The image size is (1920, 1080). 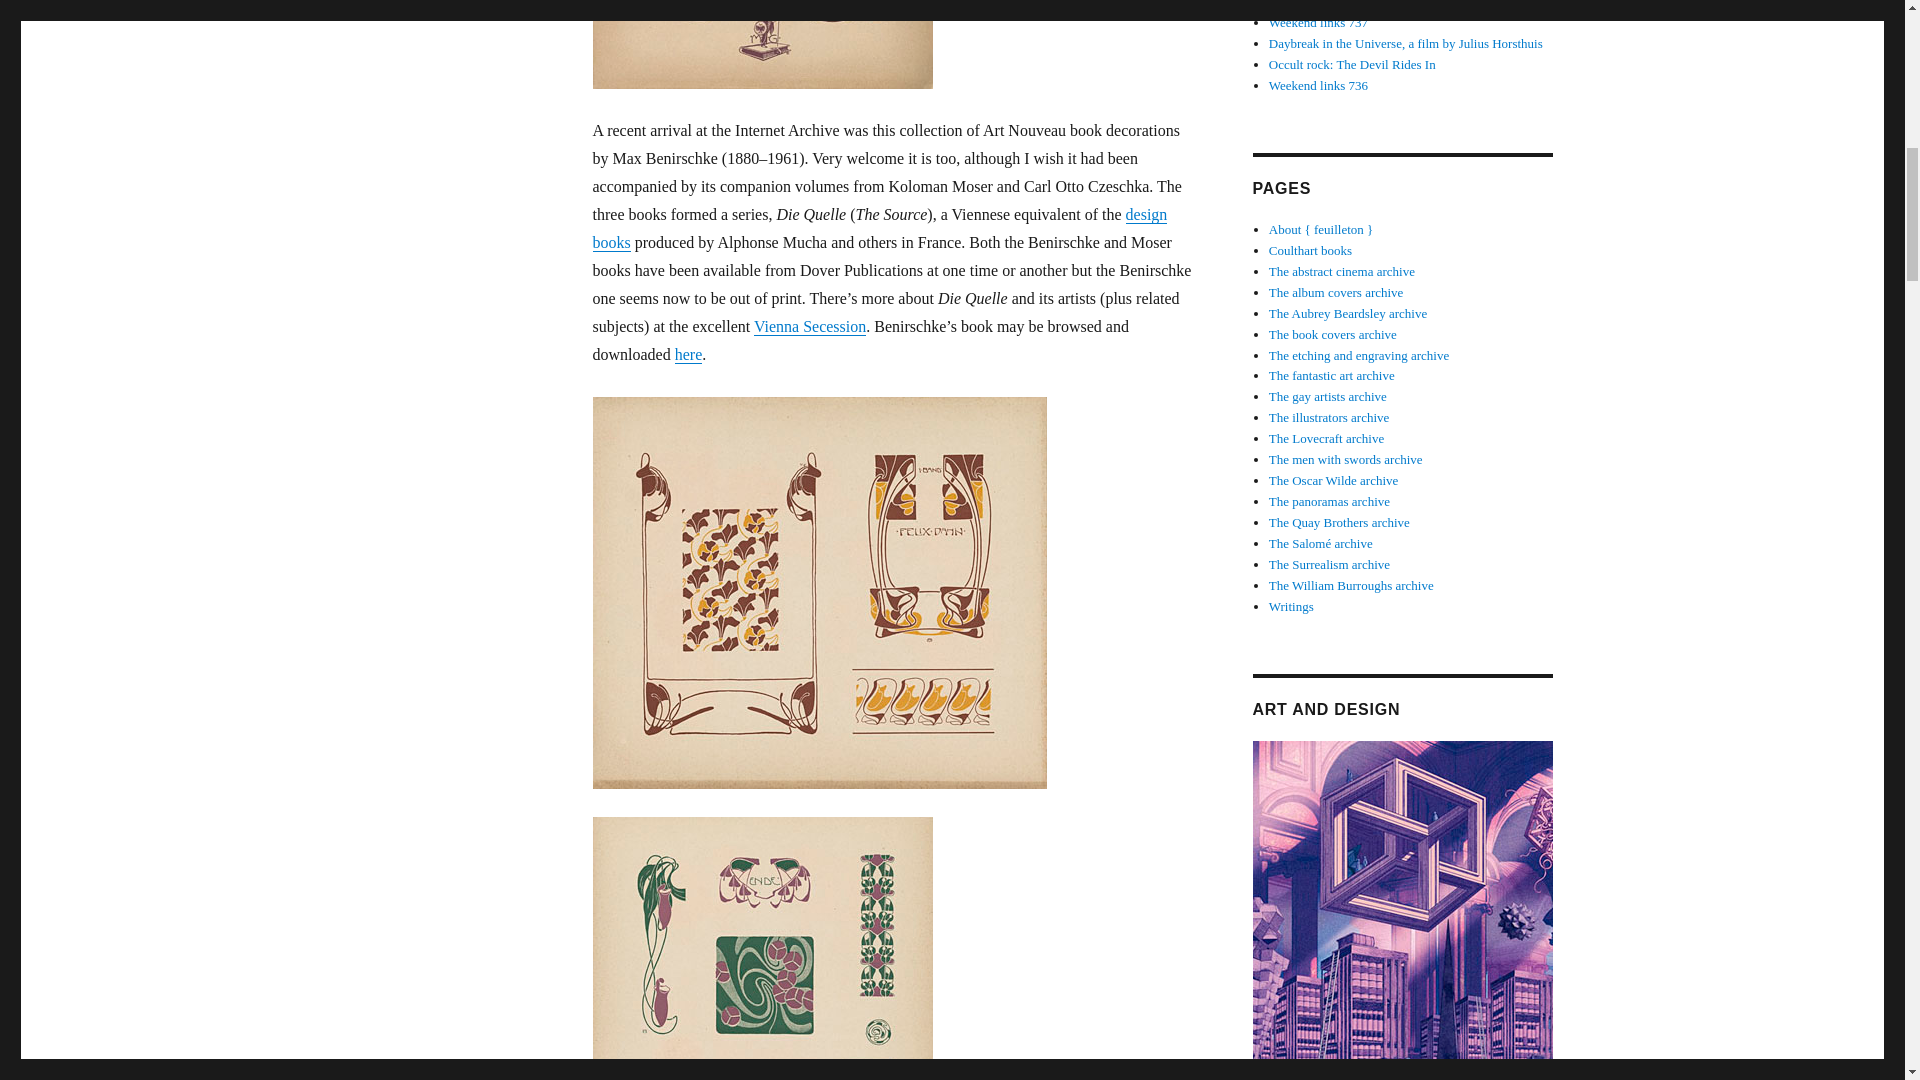 What do you see at coordinates (1318, 22) in the screenshot?
I see `Weekend links 737` at bounding box center [1318, 22].